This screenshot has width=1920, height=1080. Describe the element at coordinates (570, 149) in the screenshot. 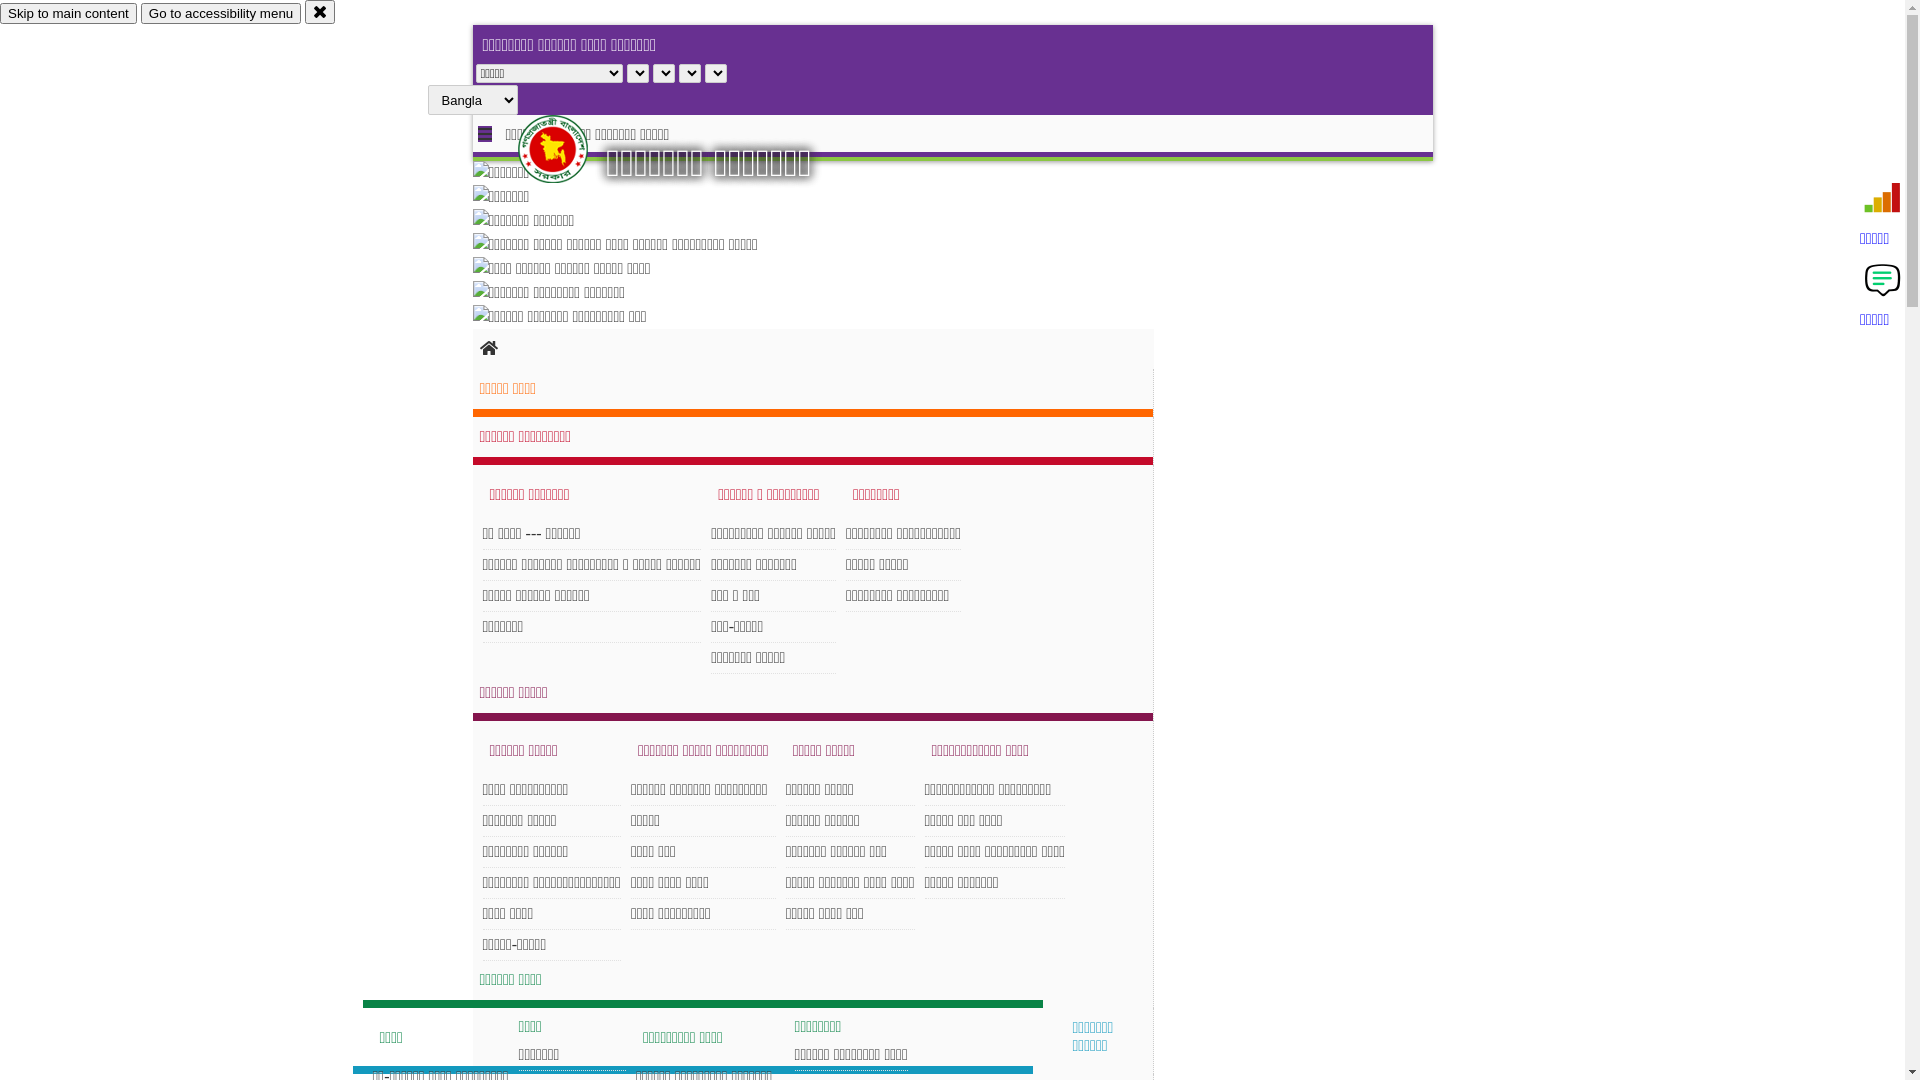

I see `
                
            ` at that location.